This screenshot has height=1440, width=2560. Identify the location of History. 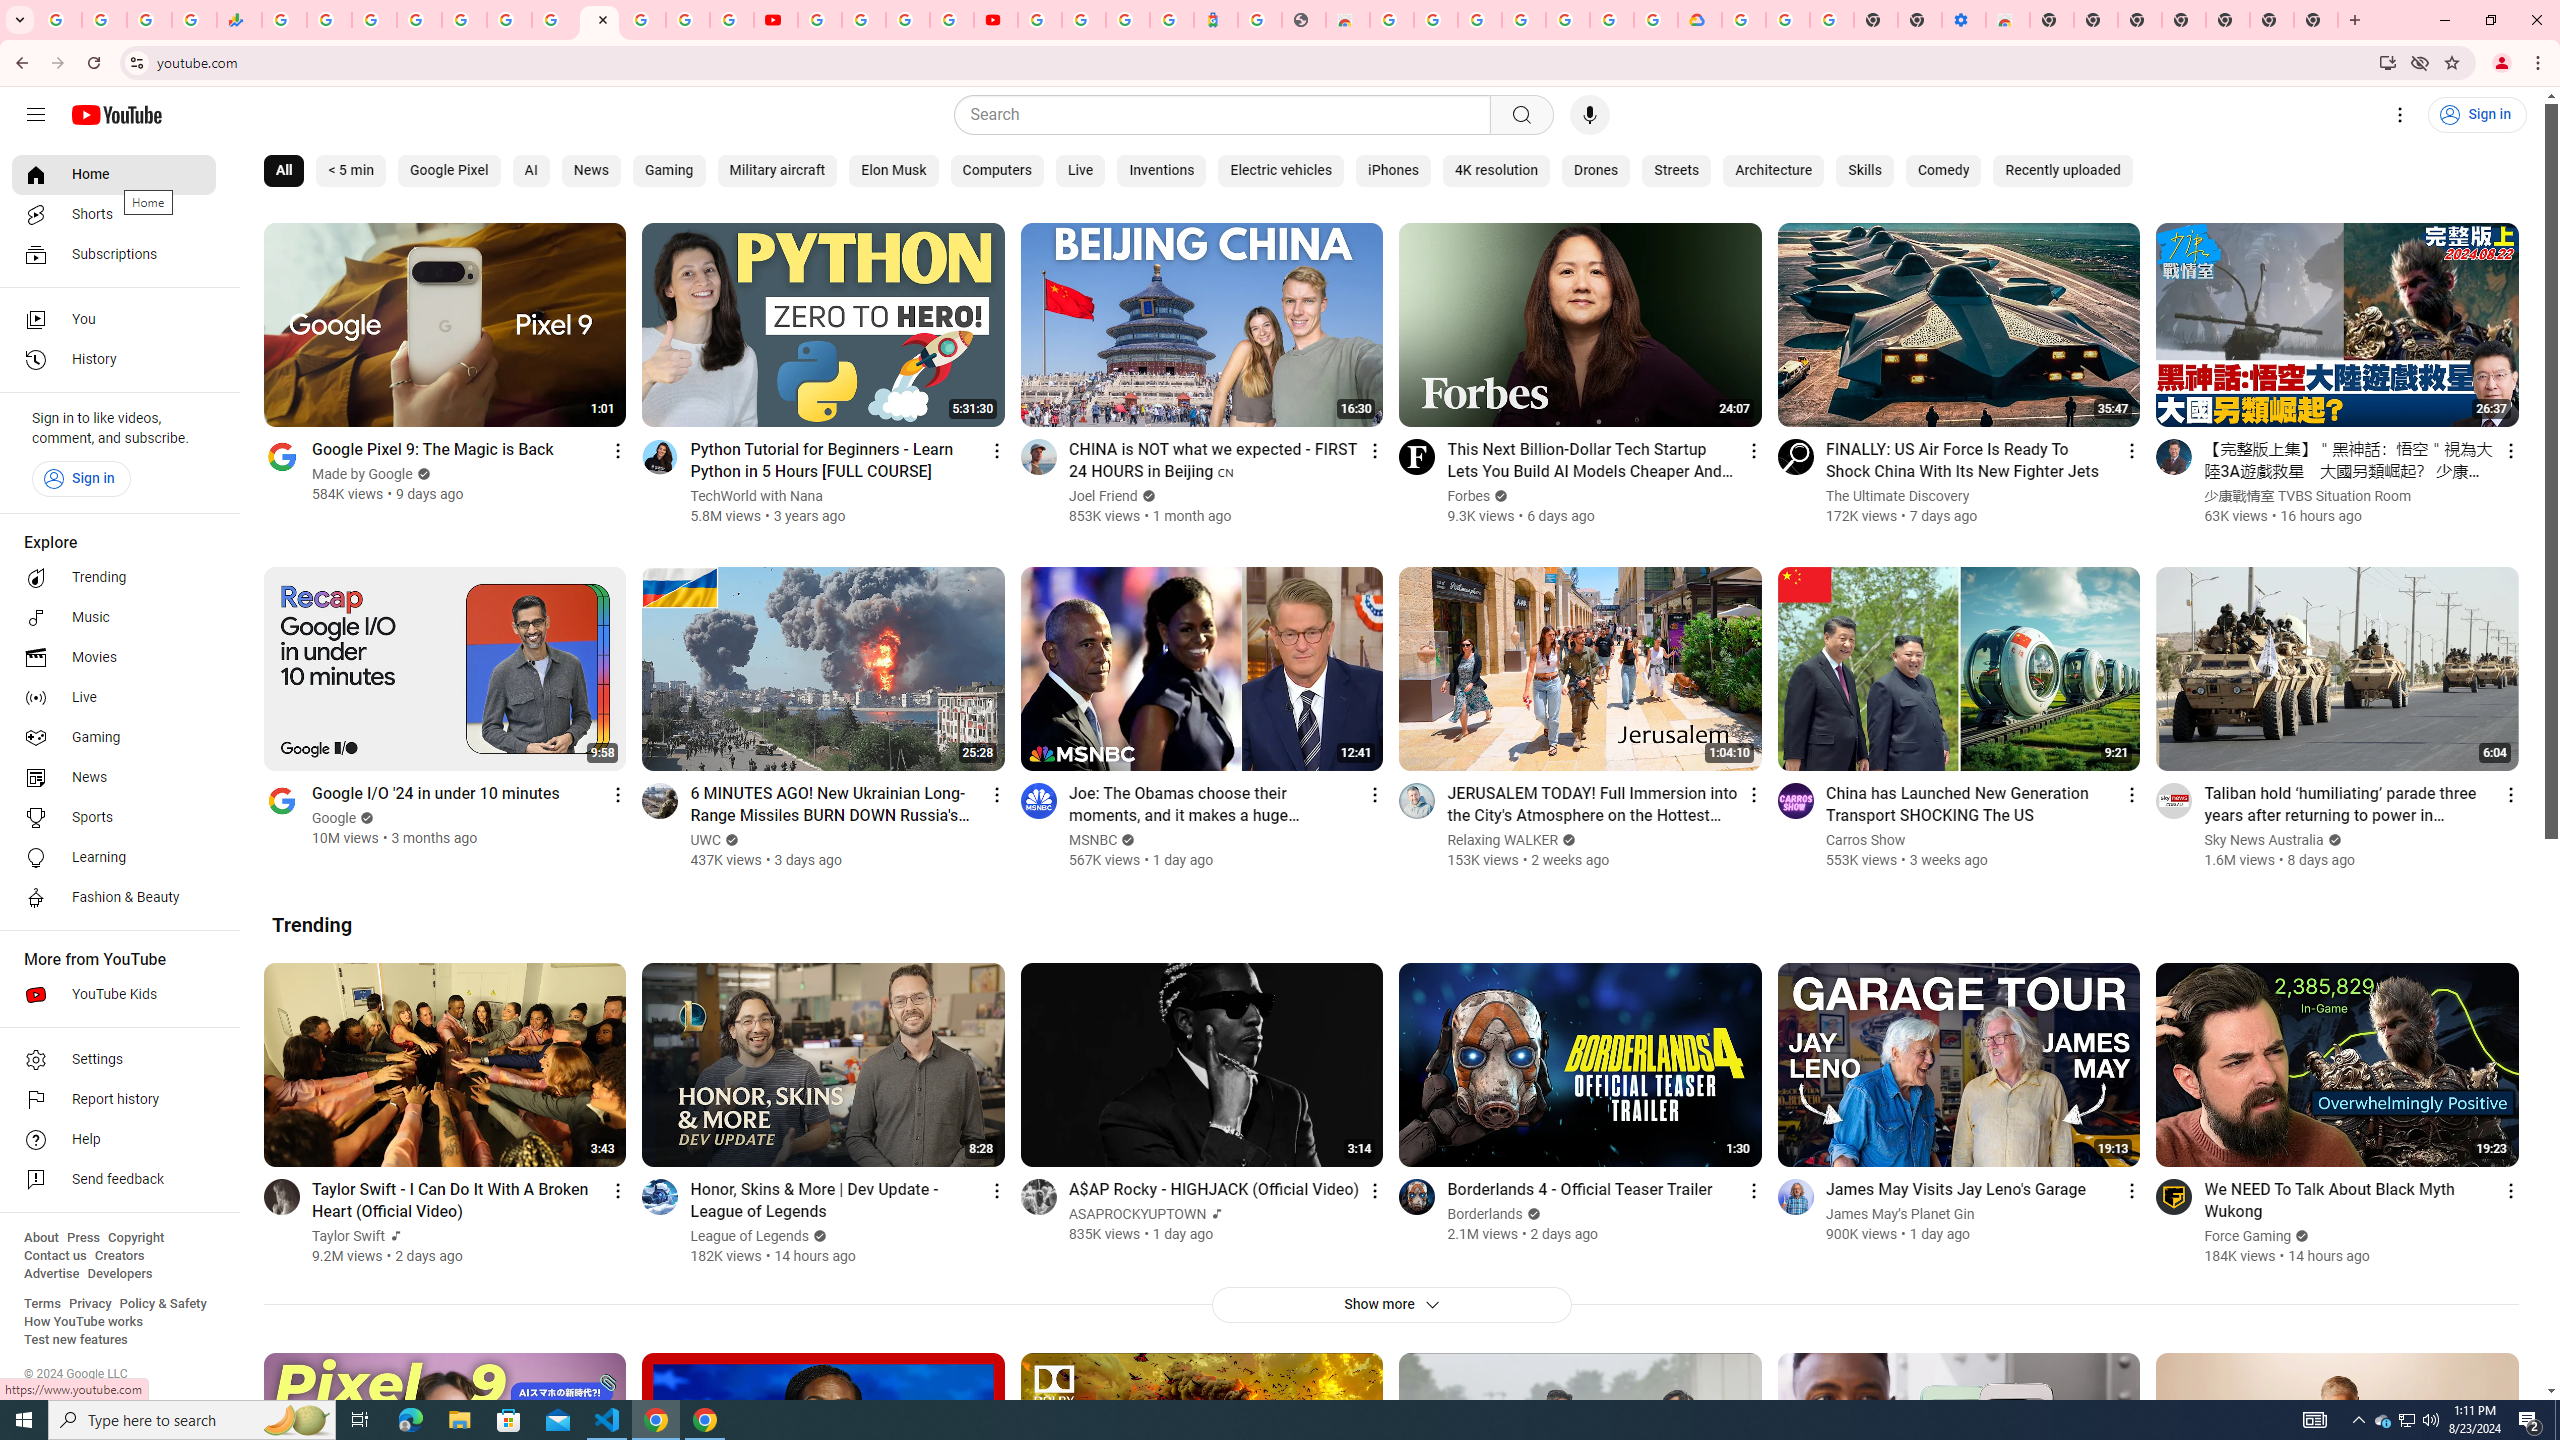
(114, 360).